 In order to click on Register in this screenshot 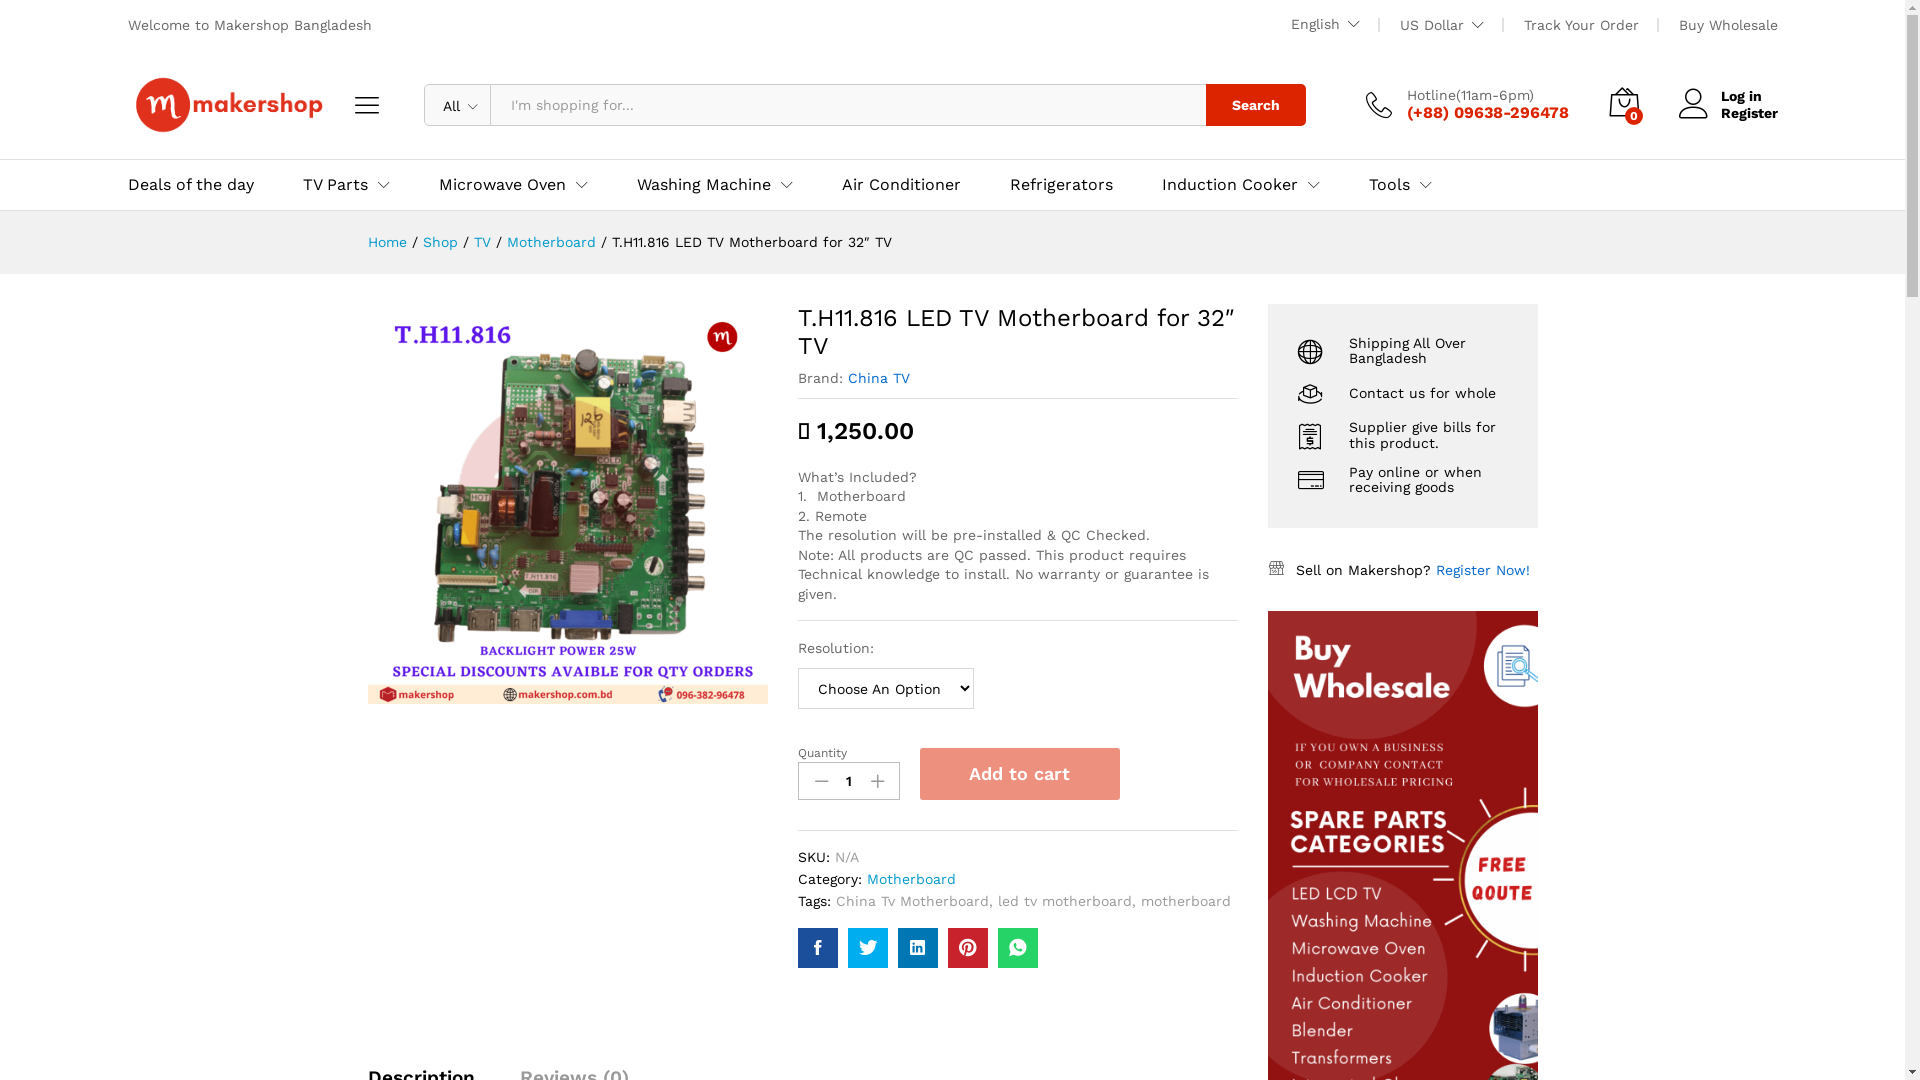, I will do `click(1728, 114)`.